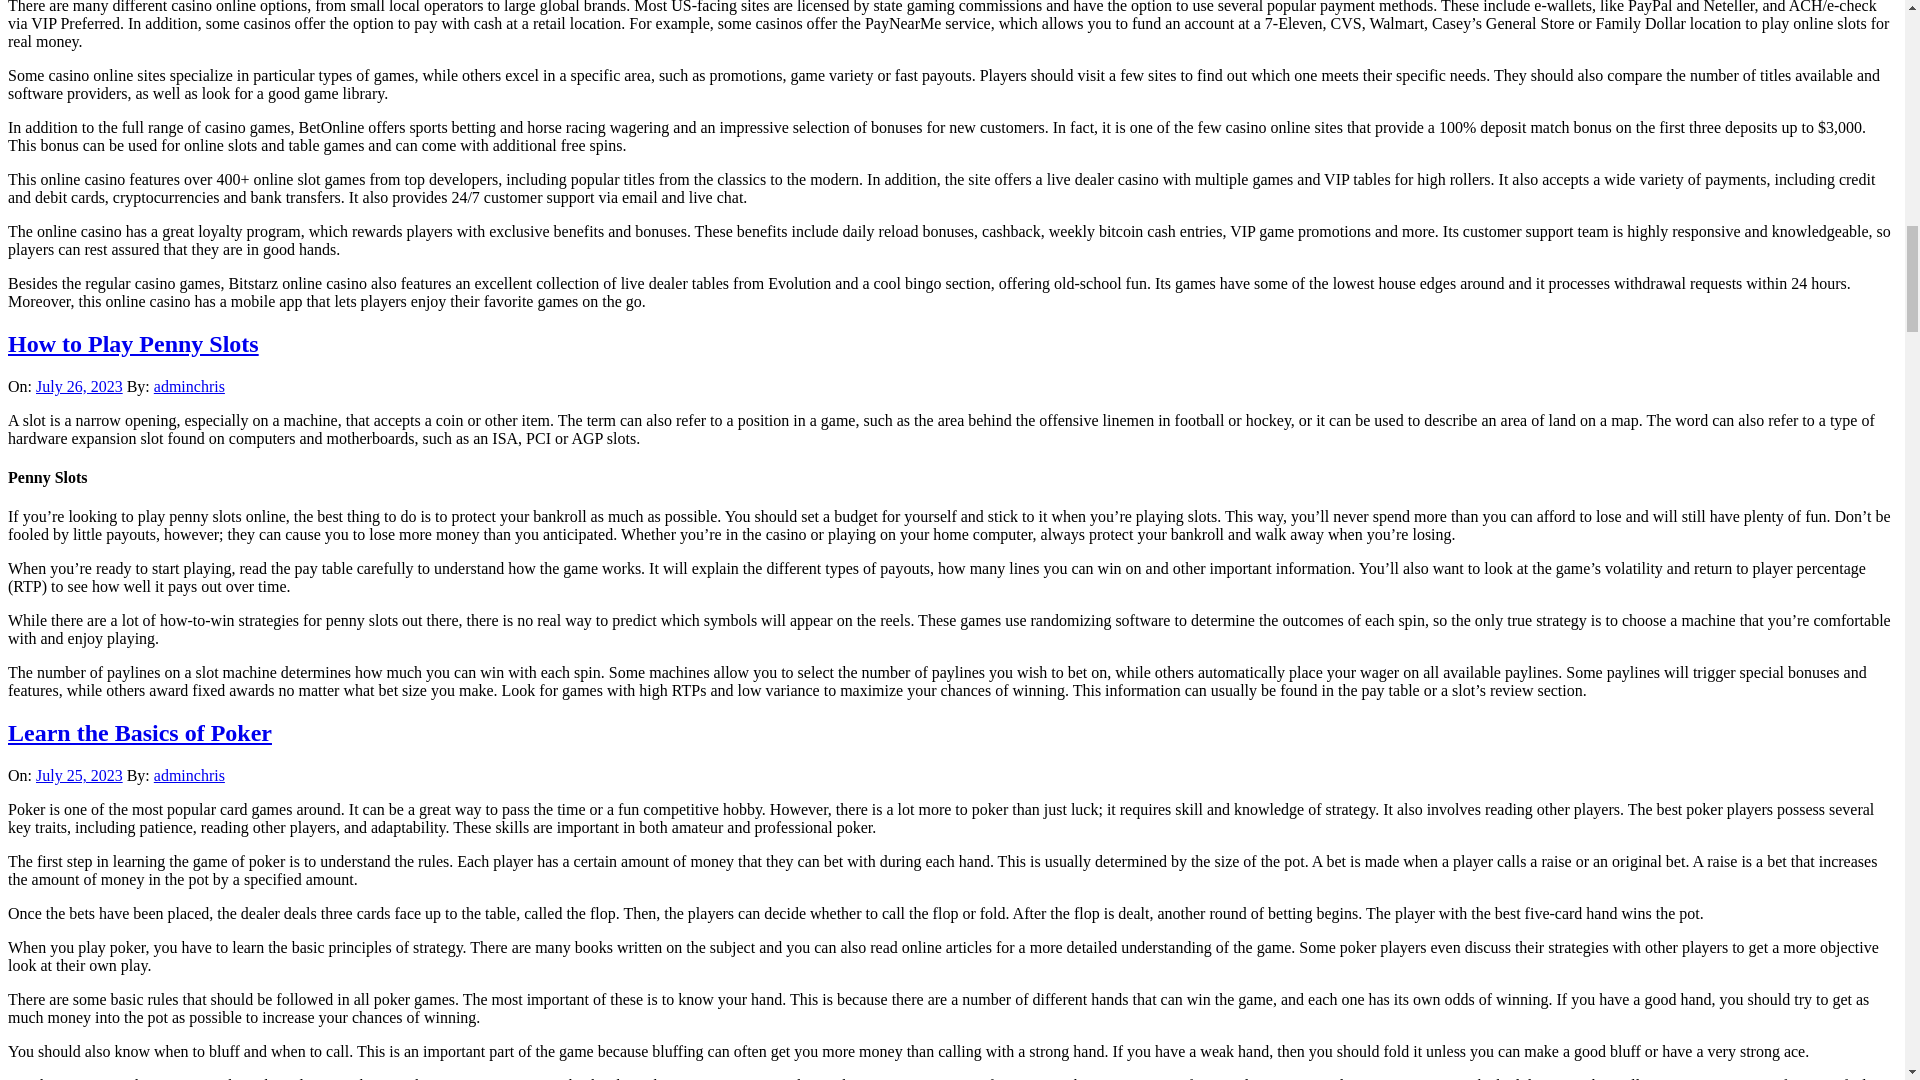  Describe the element at coordinates (188, 386) in the screenshot. I see `adminchris` at that location.